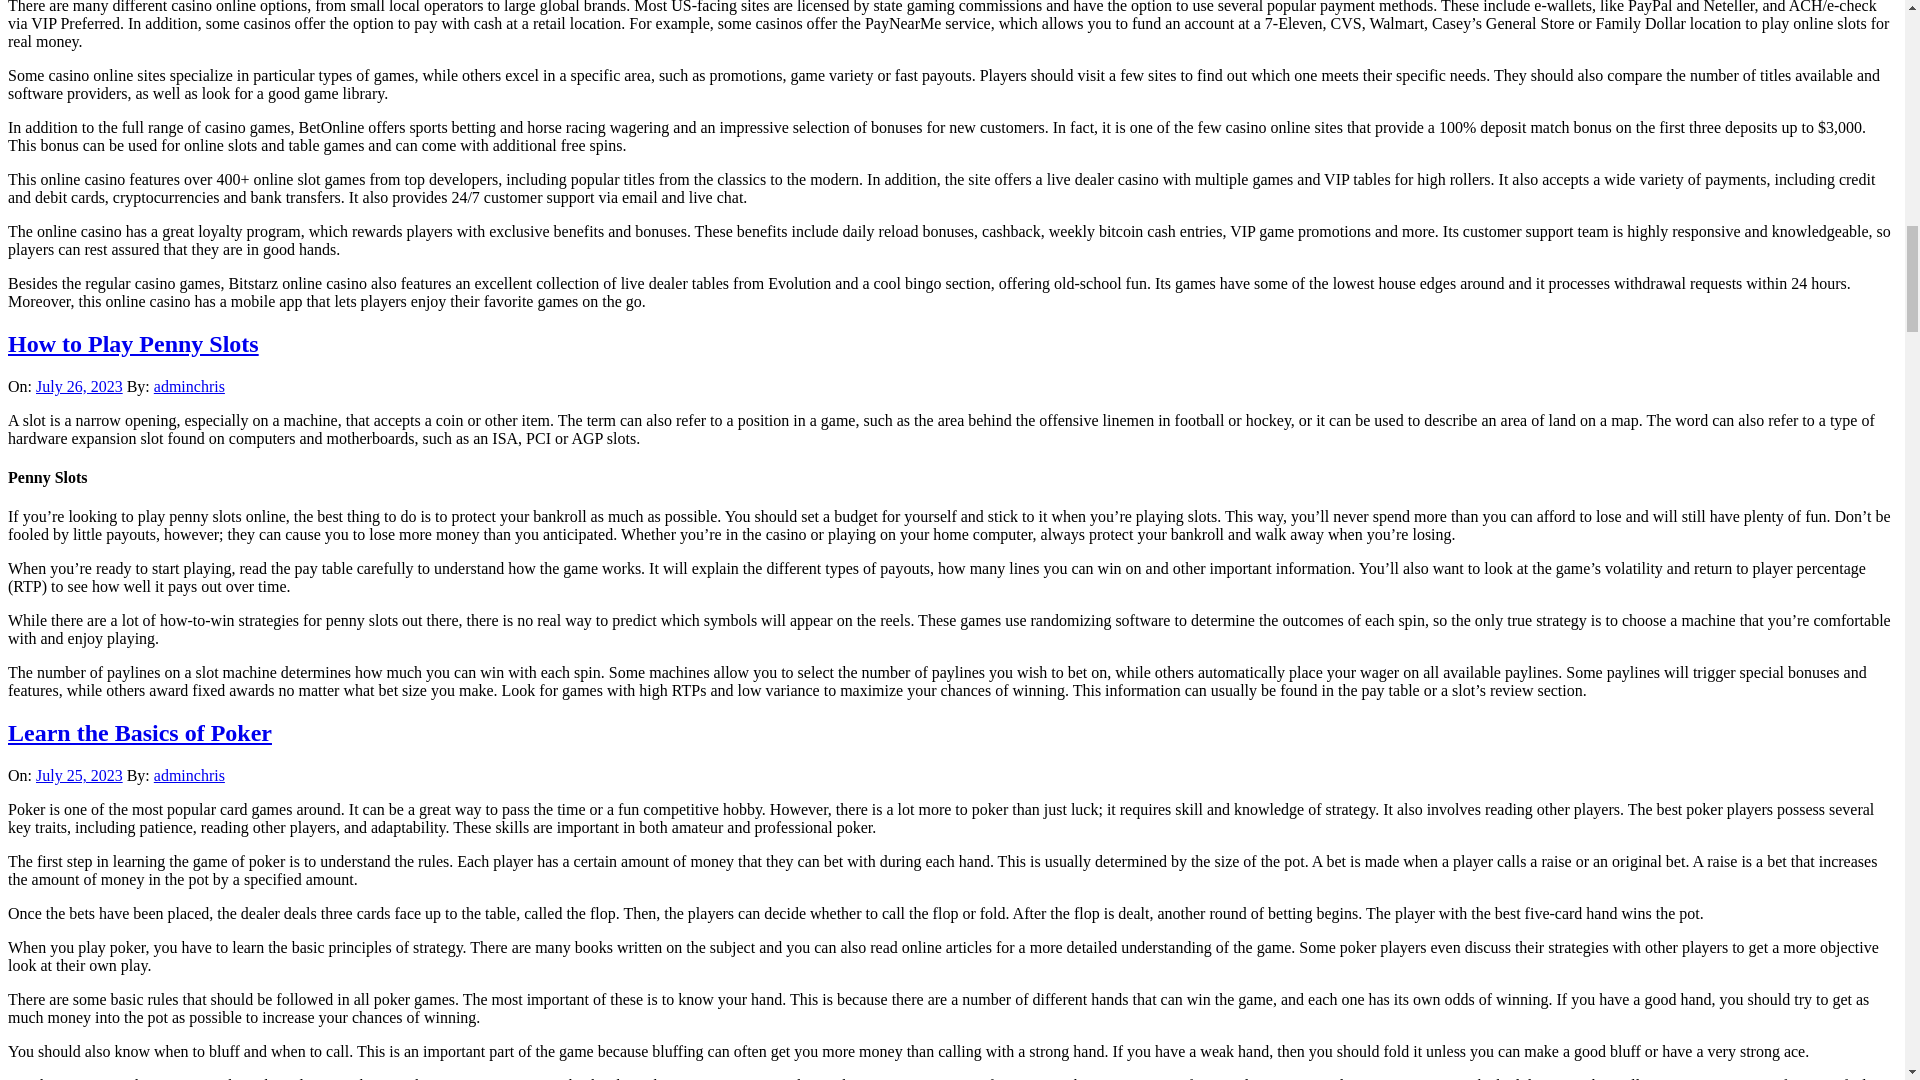  Describe the element at coordinates (188, 386) in the screenshot. I see `adminchris` at that location.